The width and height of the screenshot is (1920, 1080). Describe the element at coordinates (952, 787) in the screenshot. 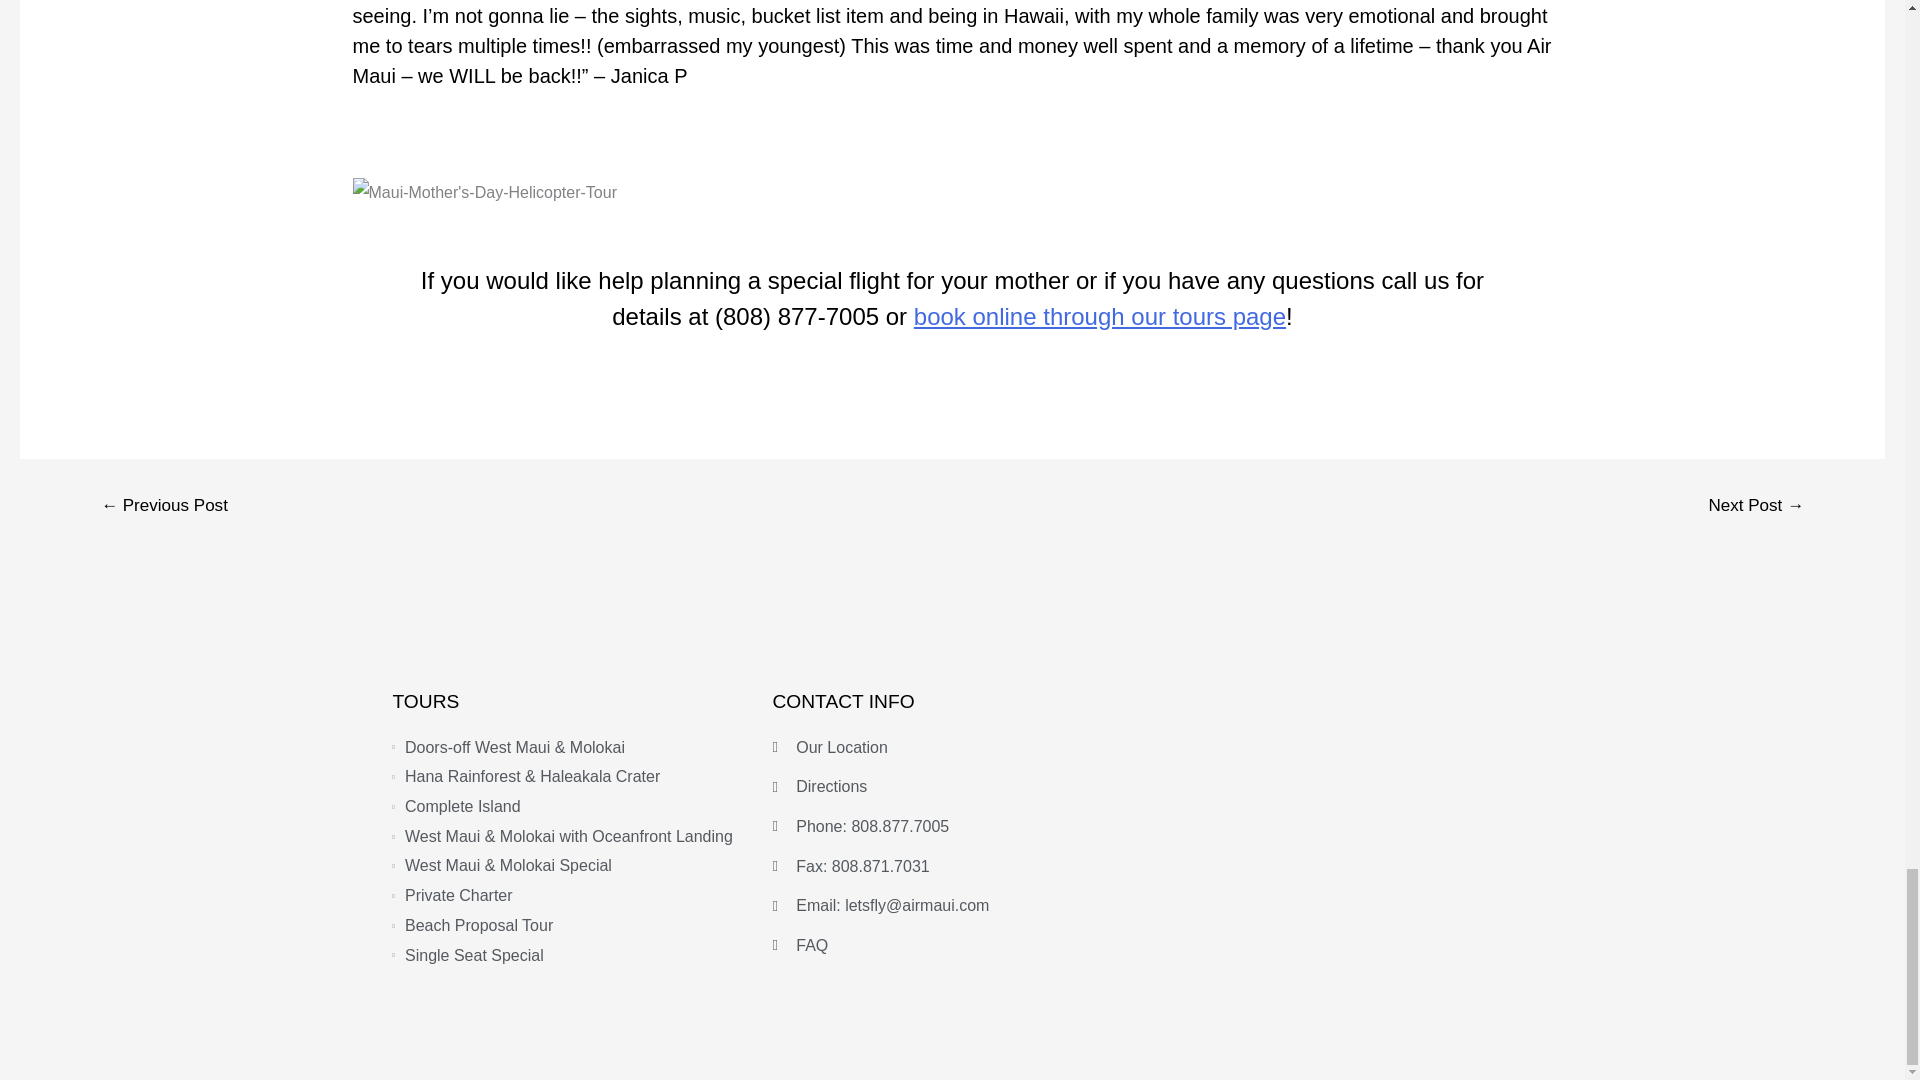

I see `Directions` at that location.